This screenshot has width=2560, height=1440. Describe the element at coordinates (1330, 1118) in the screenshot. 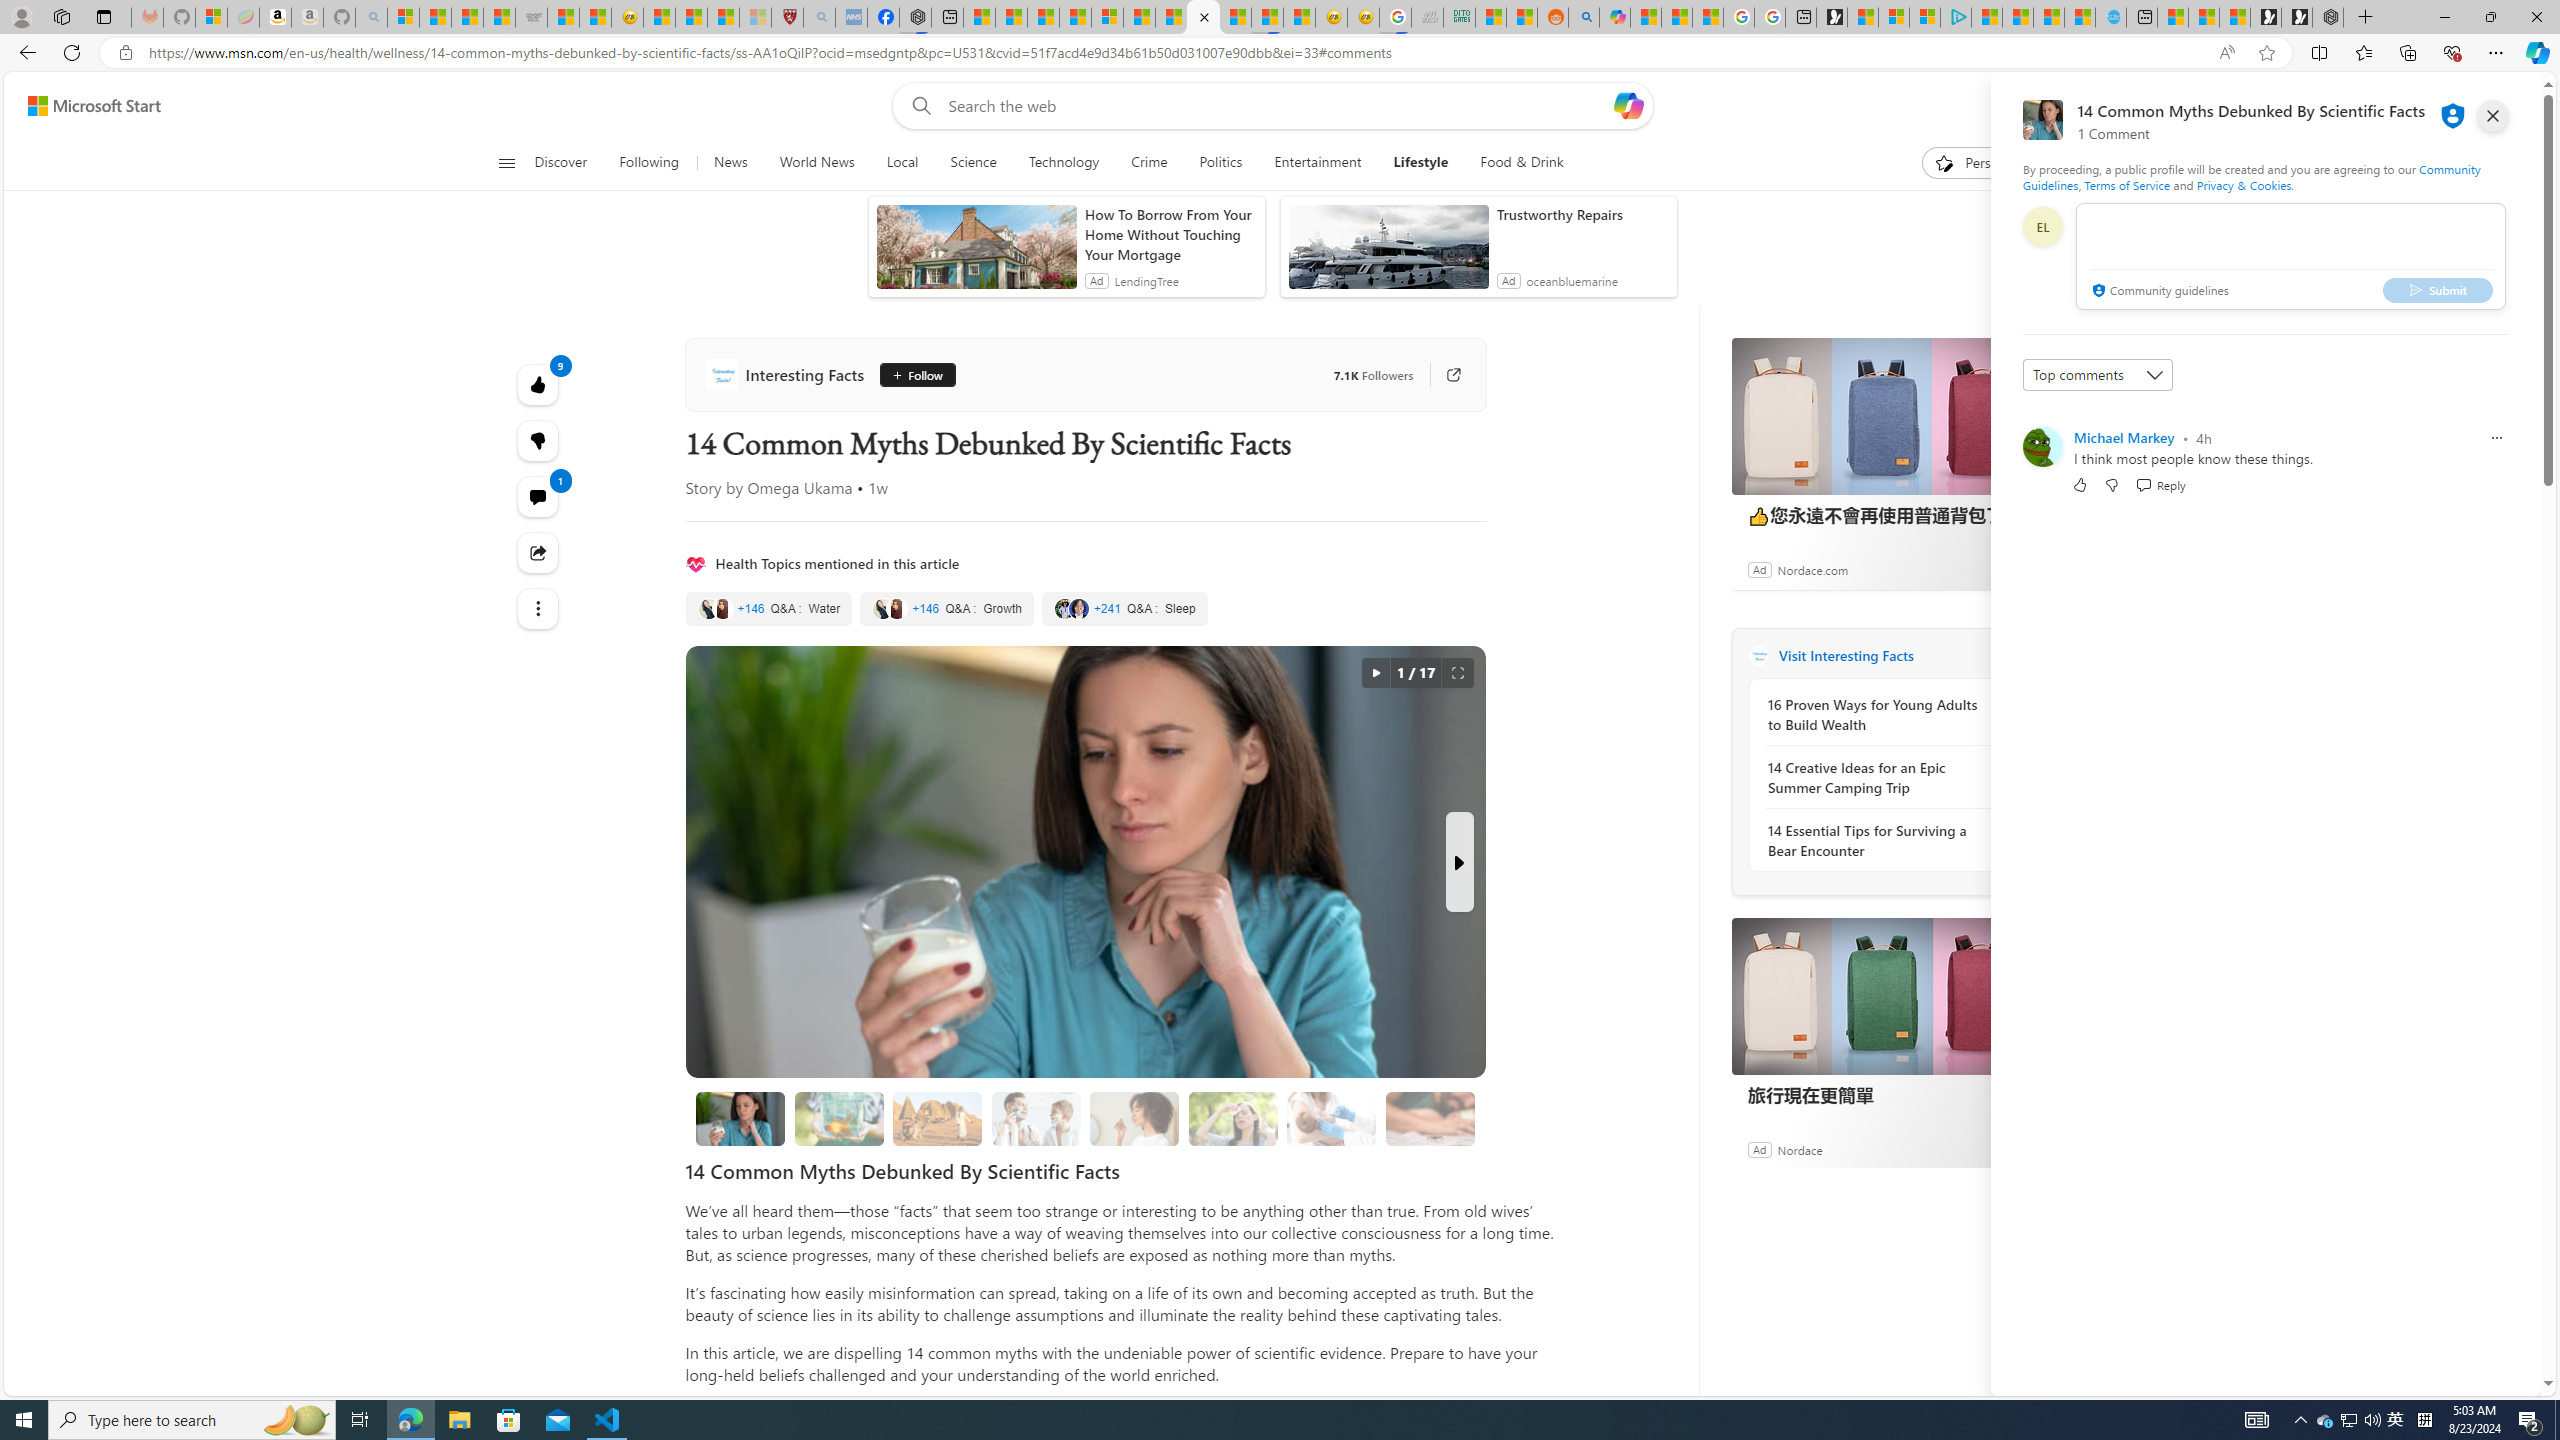

I see `5. Childhood Was High-Risk` at that location.